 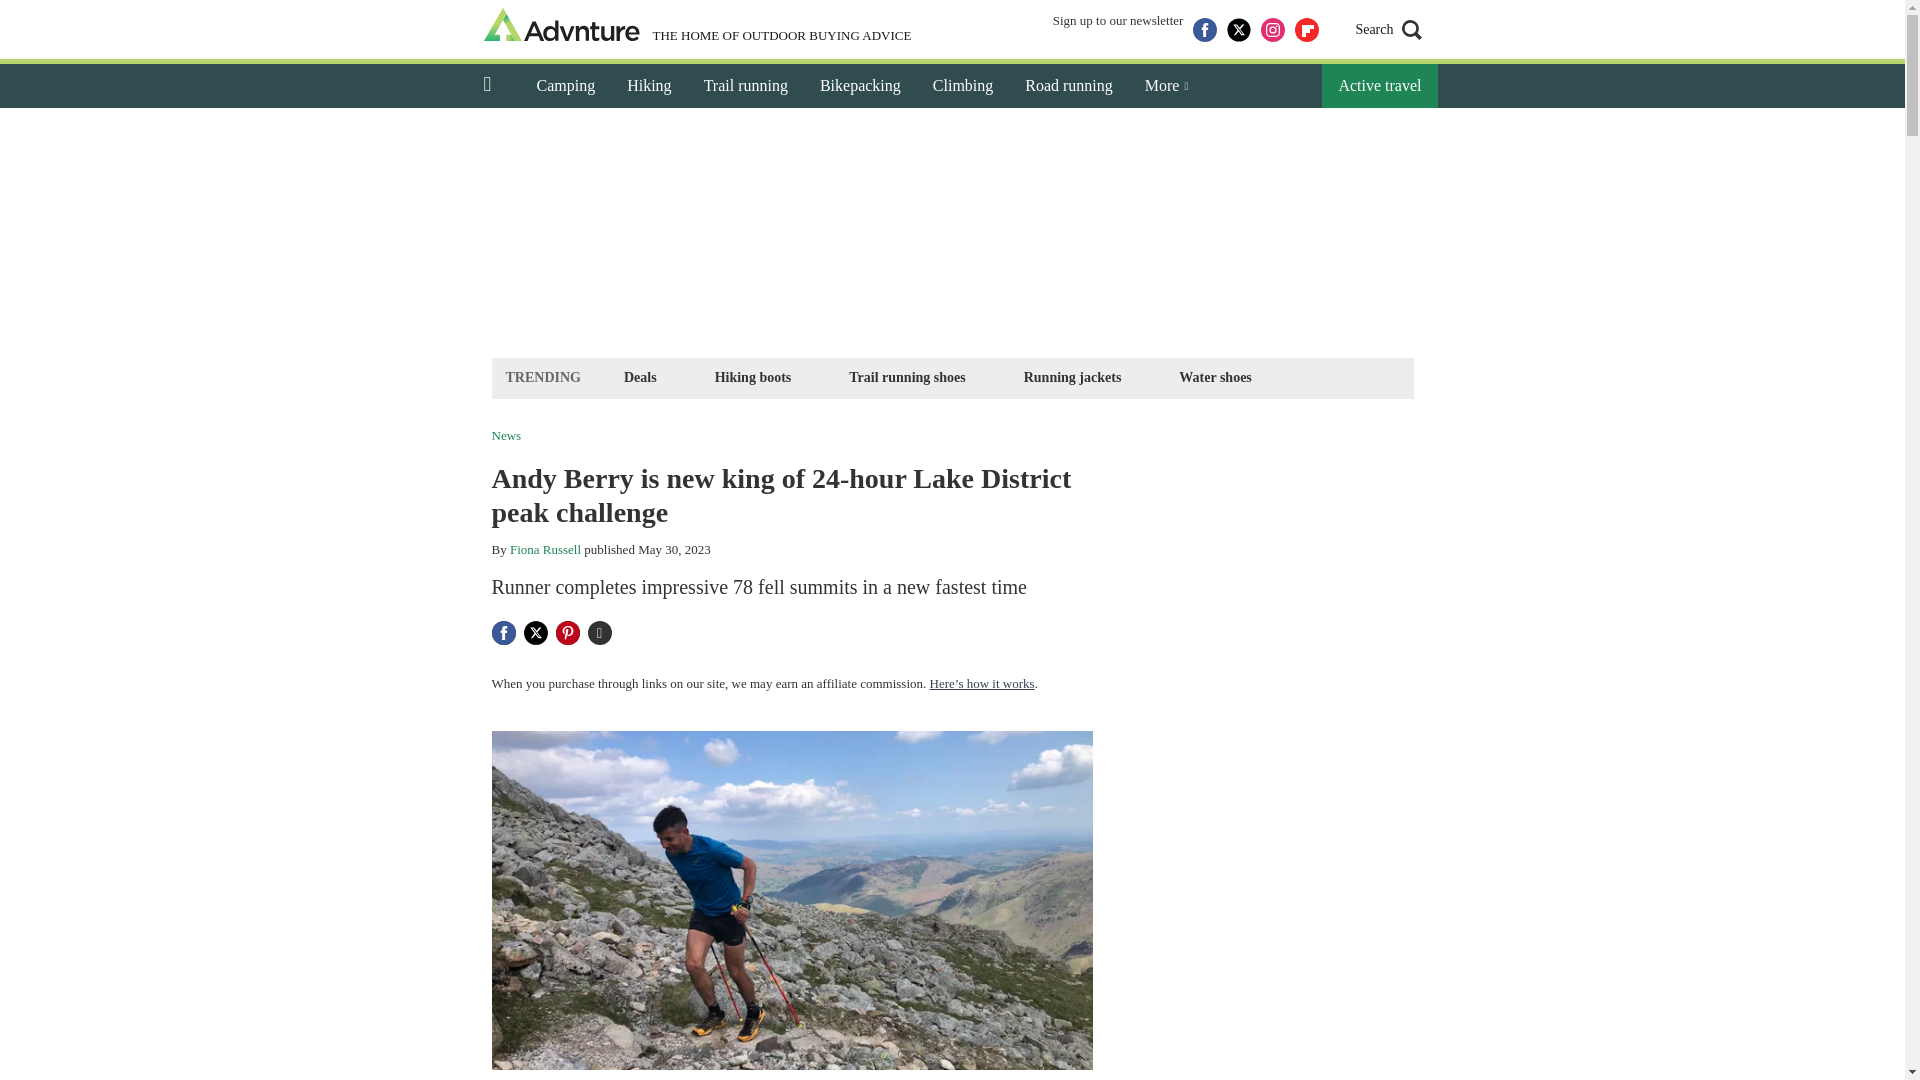 What do you see at coordinates (746, 86) in the screenshot?
I see `Trail running` at bounding box center [746, 86].